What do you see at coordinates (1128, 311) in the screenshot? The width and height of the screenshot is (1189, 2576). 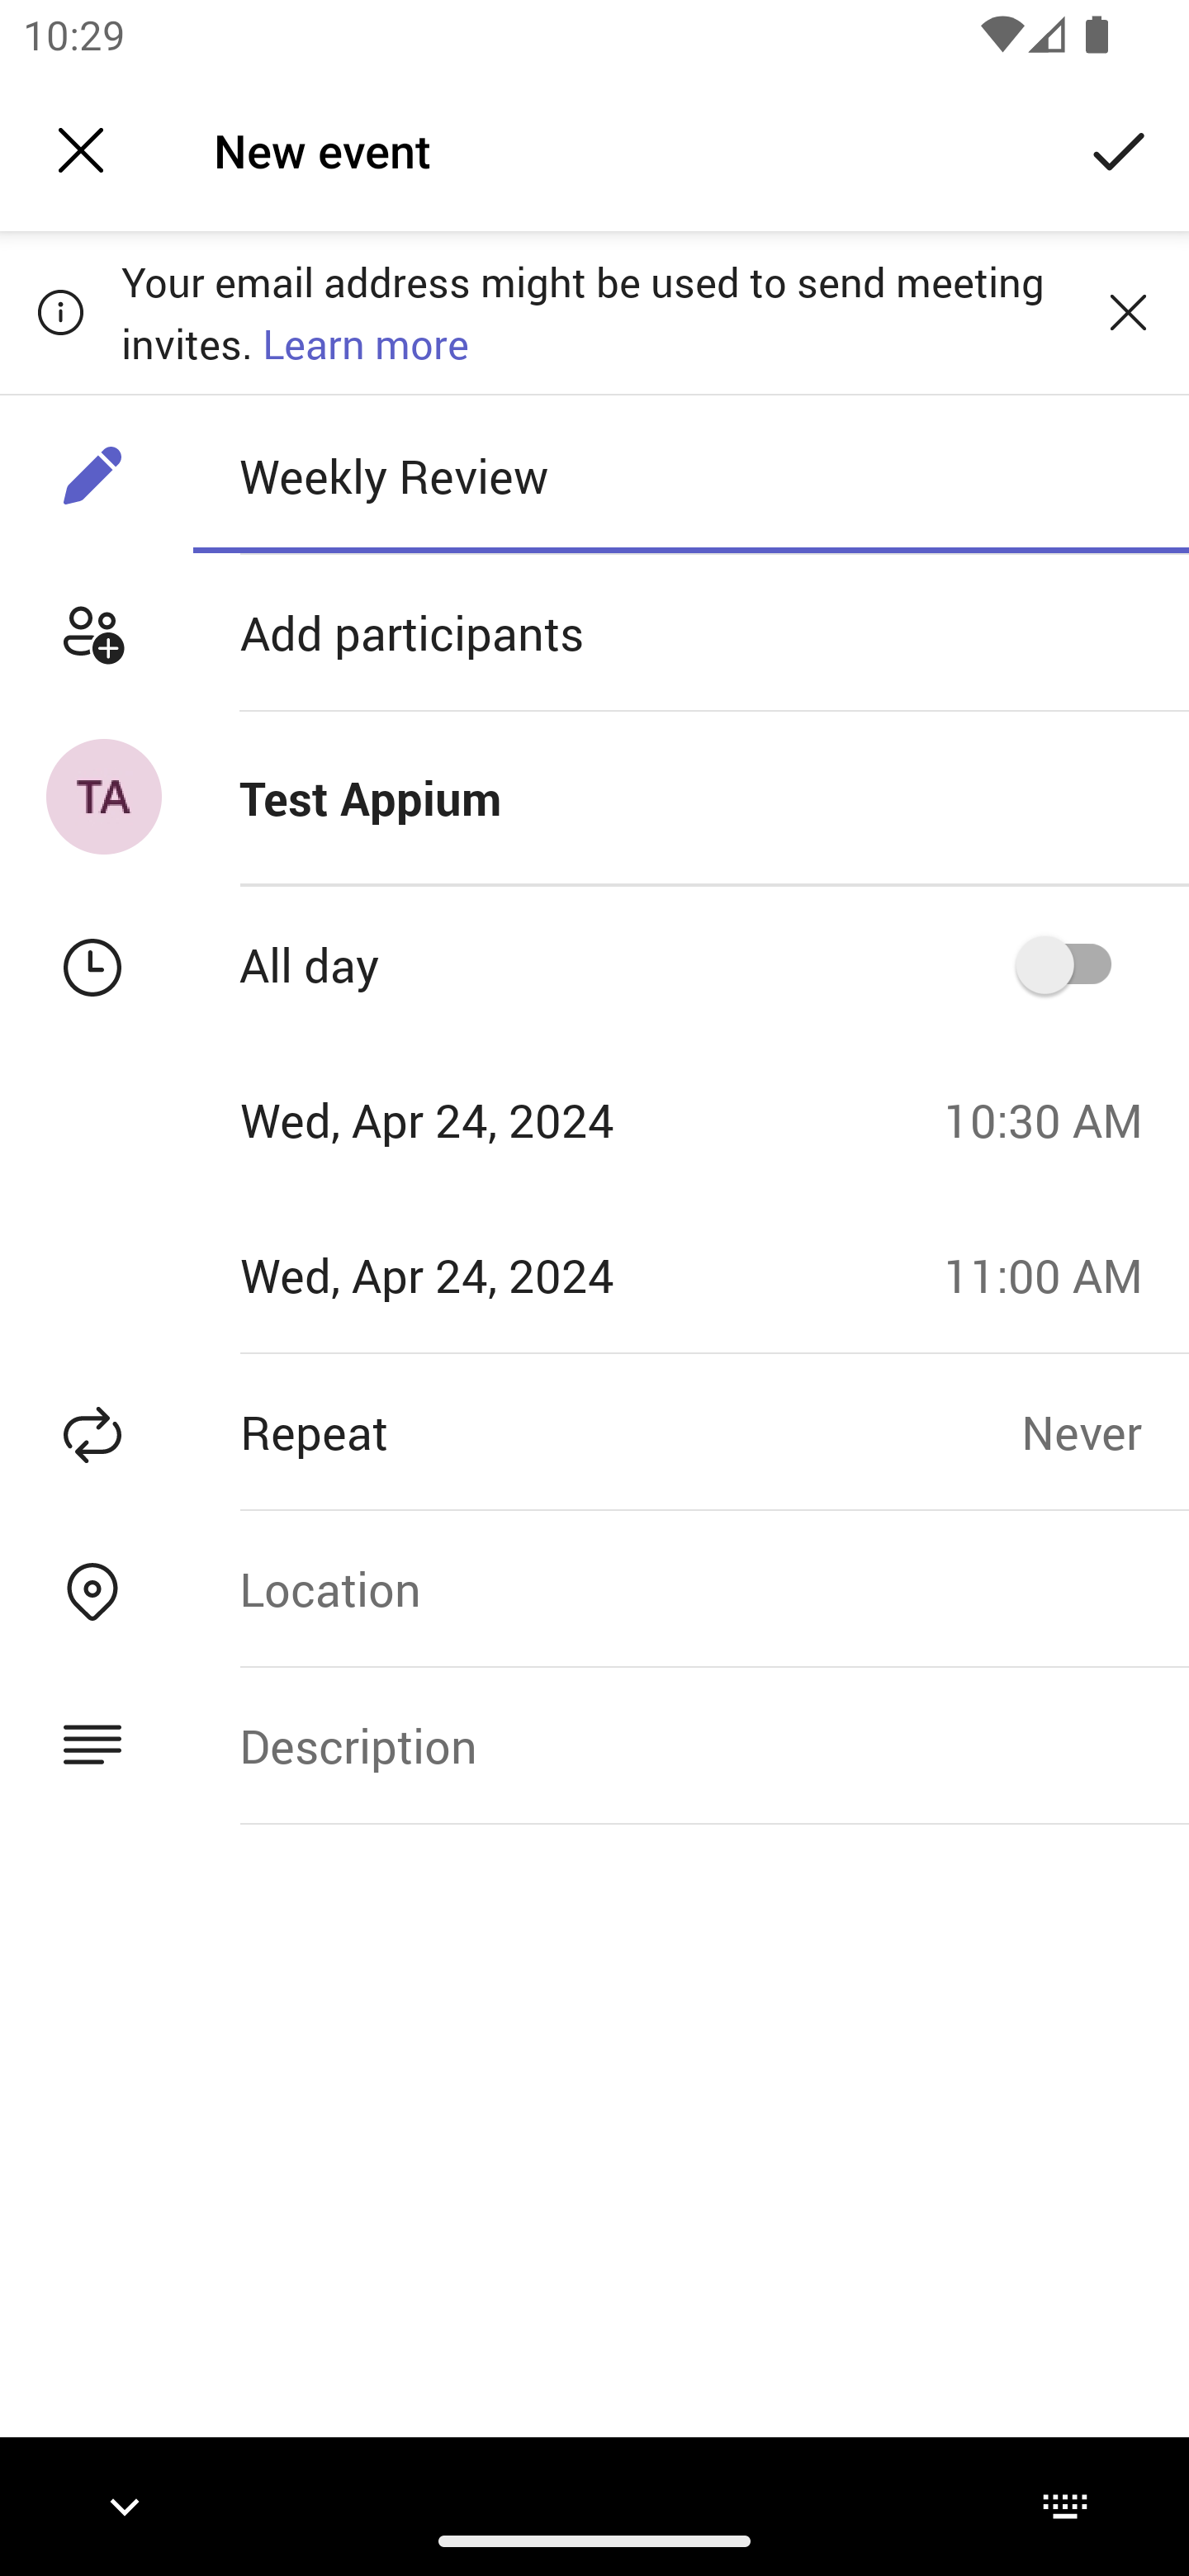 I see `Dismiss banner` at bounding box center [1128, 311].